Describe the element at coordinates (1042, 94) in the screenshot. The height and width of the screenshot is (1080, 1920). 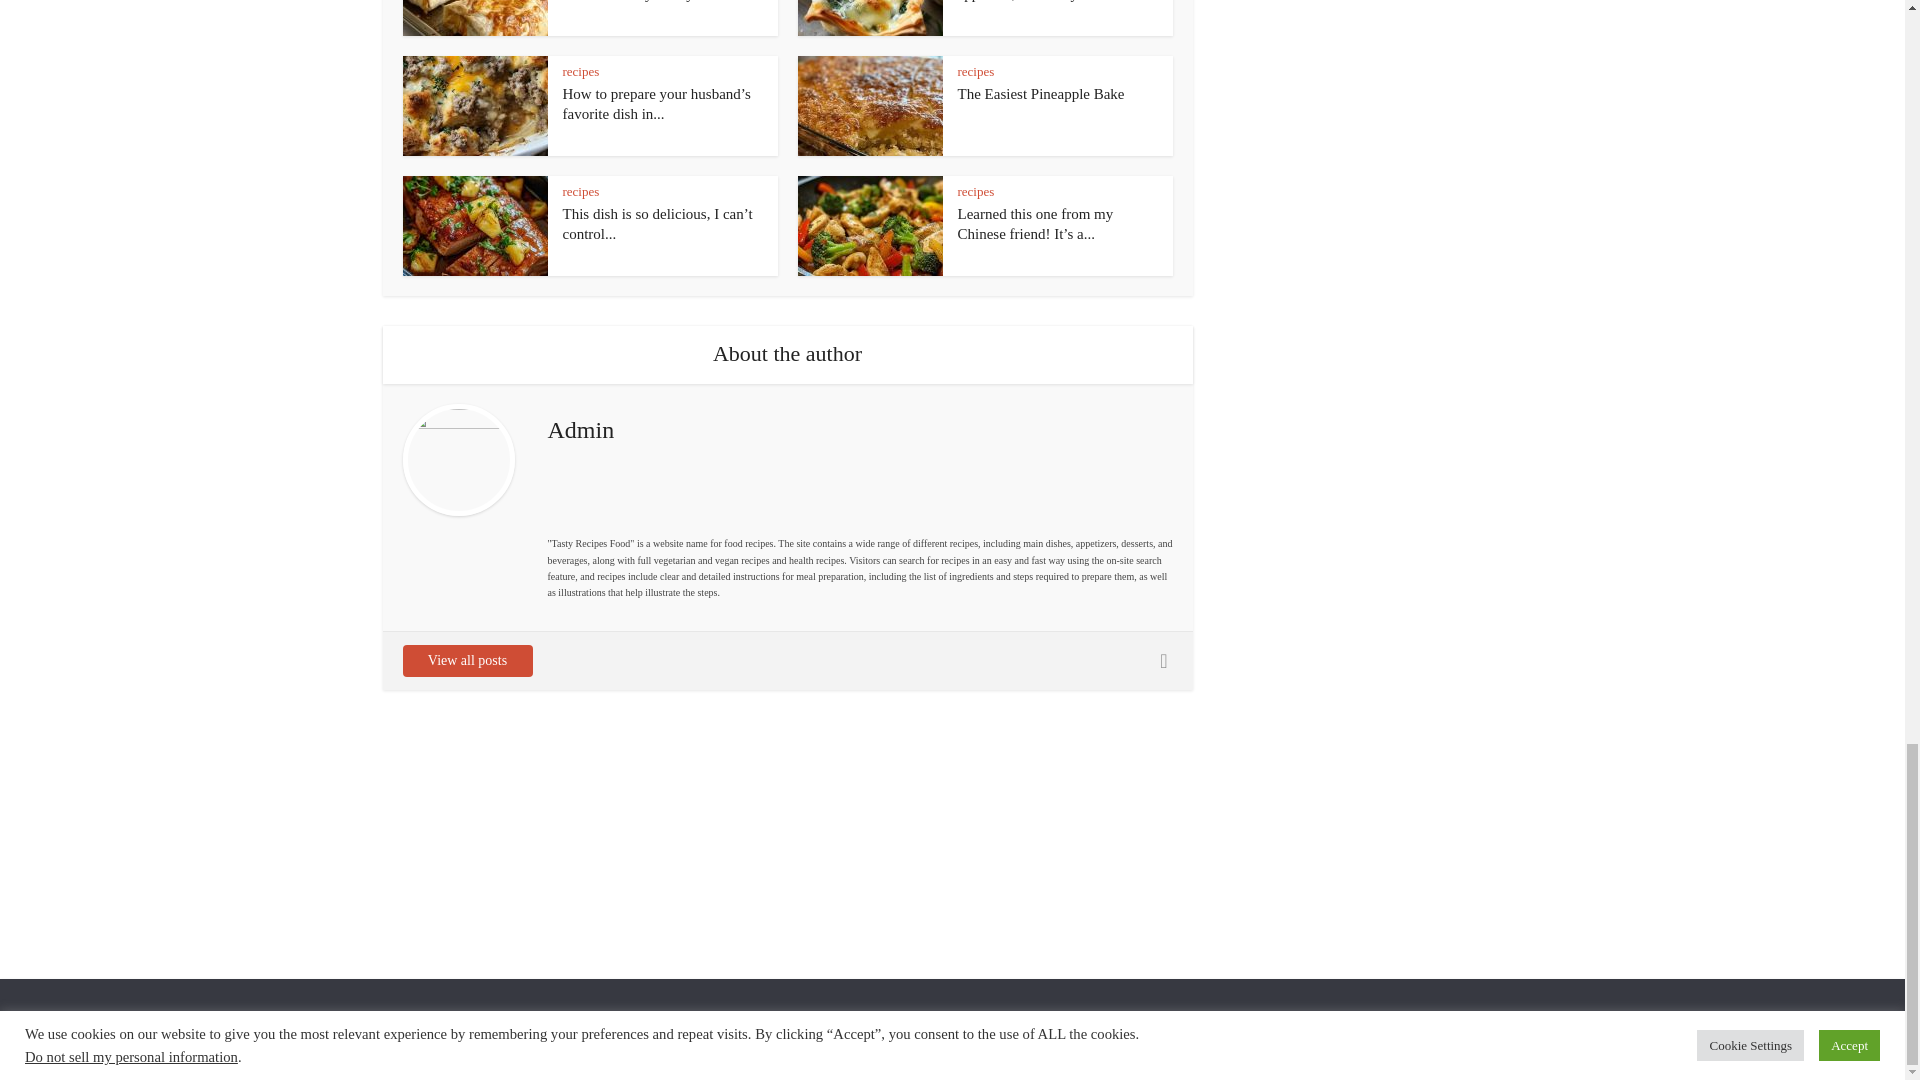
I see `The Easiest Pineapple Bake` at that location.